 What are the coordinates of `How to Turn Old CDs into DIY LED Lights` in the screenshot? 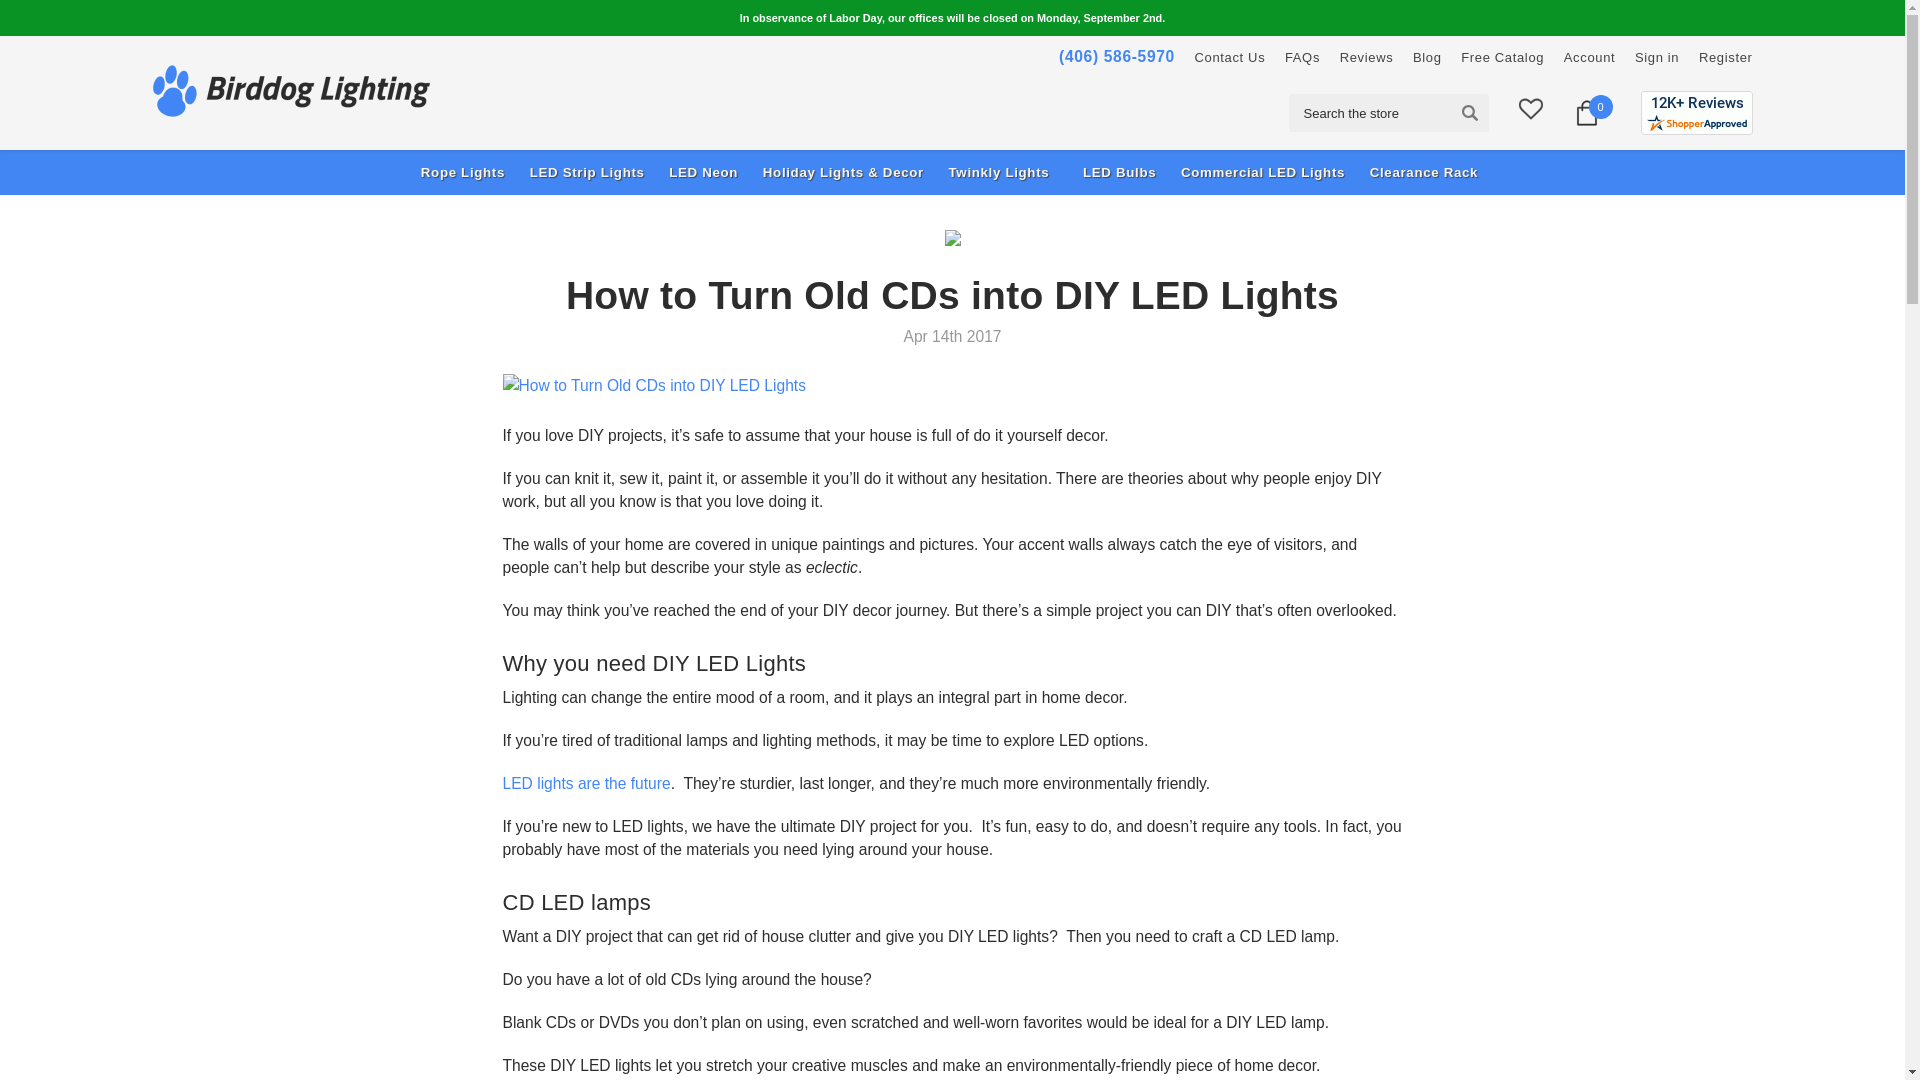 It's located at (951, 385).